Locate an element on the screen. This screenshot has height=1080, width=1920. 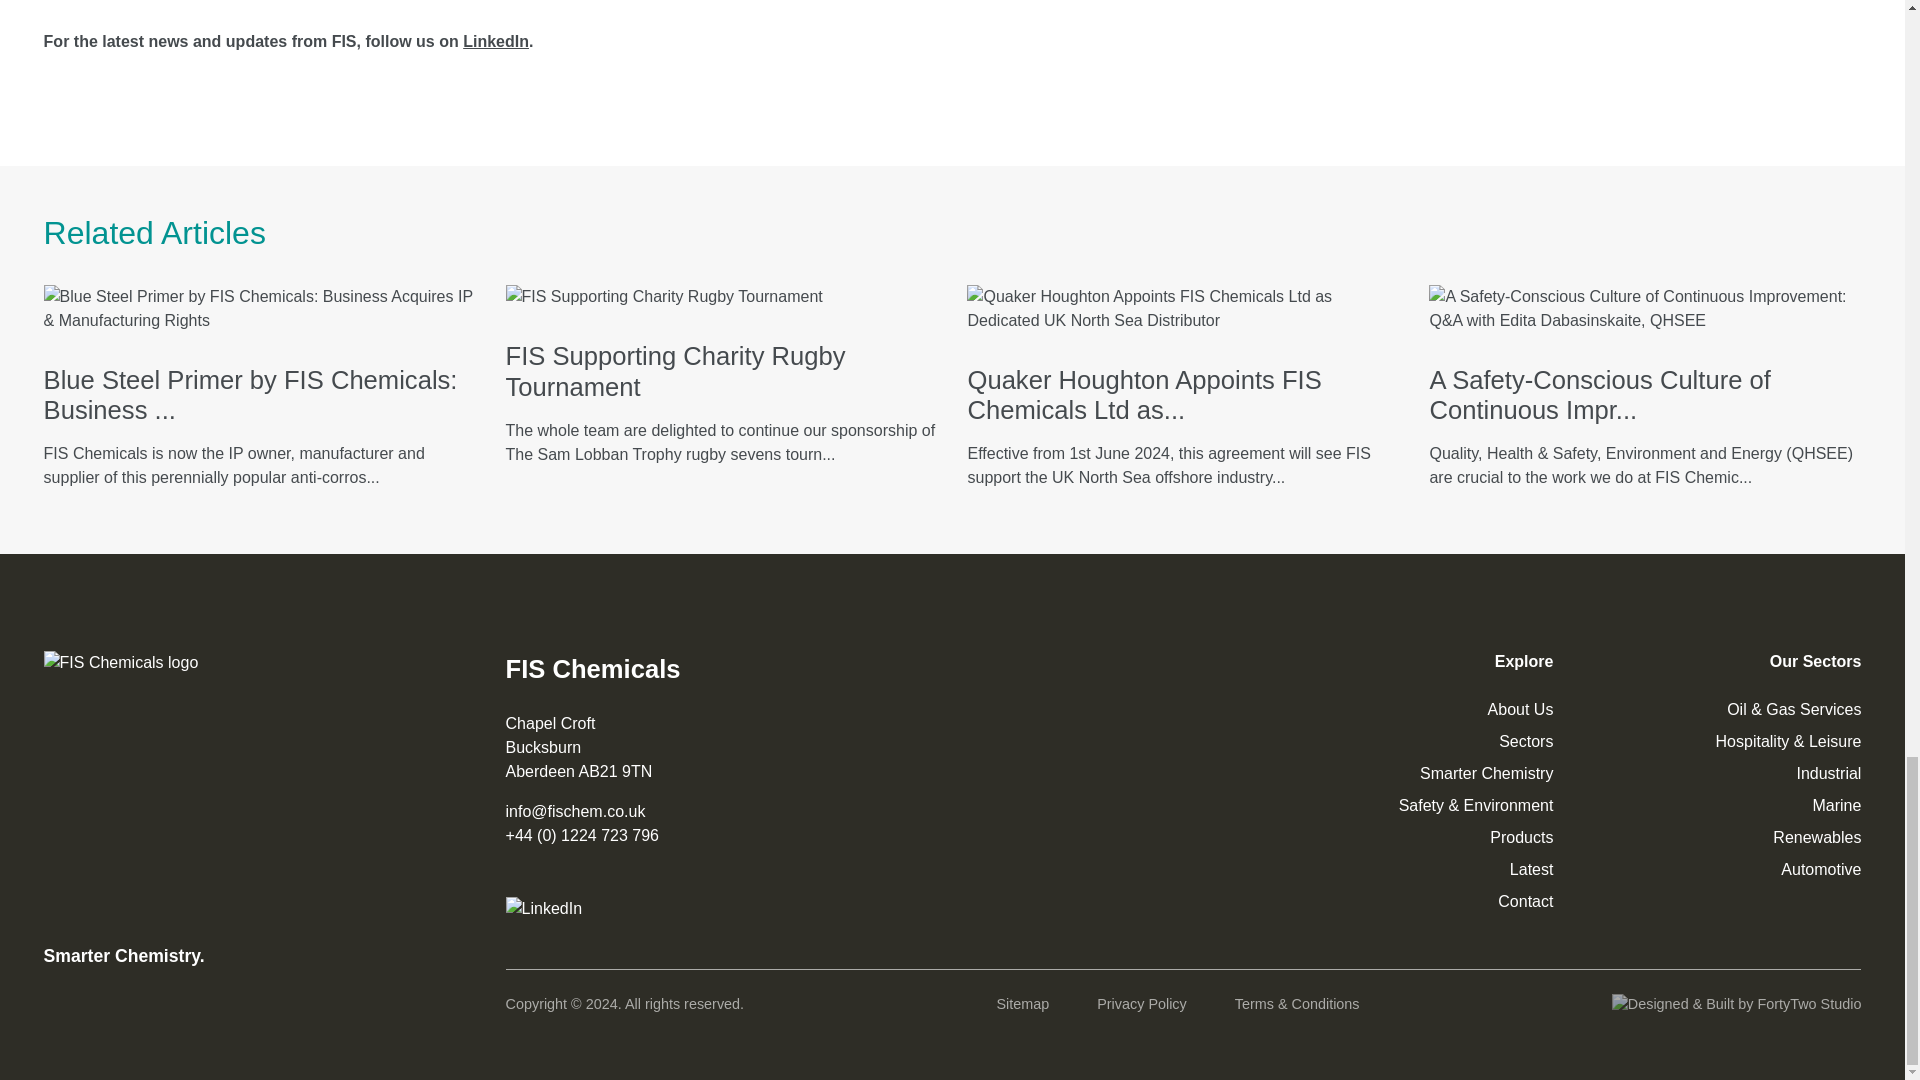
Products is located at coordinates (1521, 837).